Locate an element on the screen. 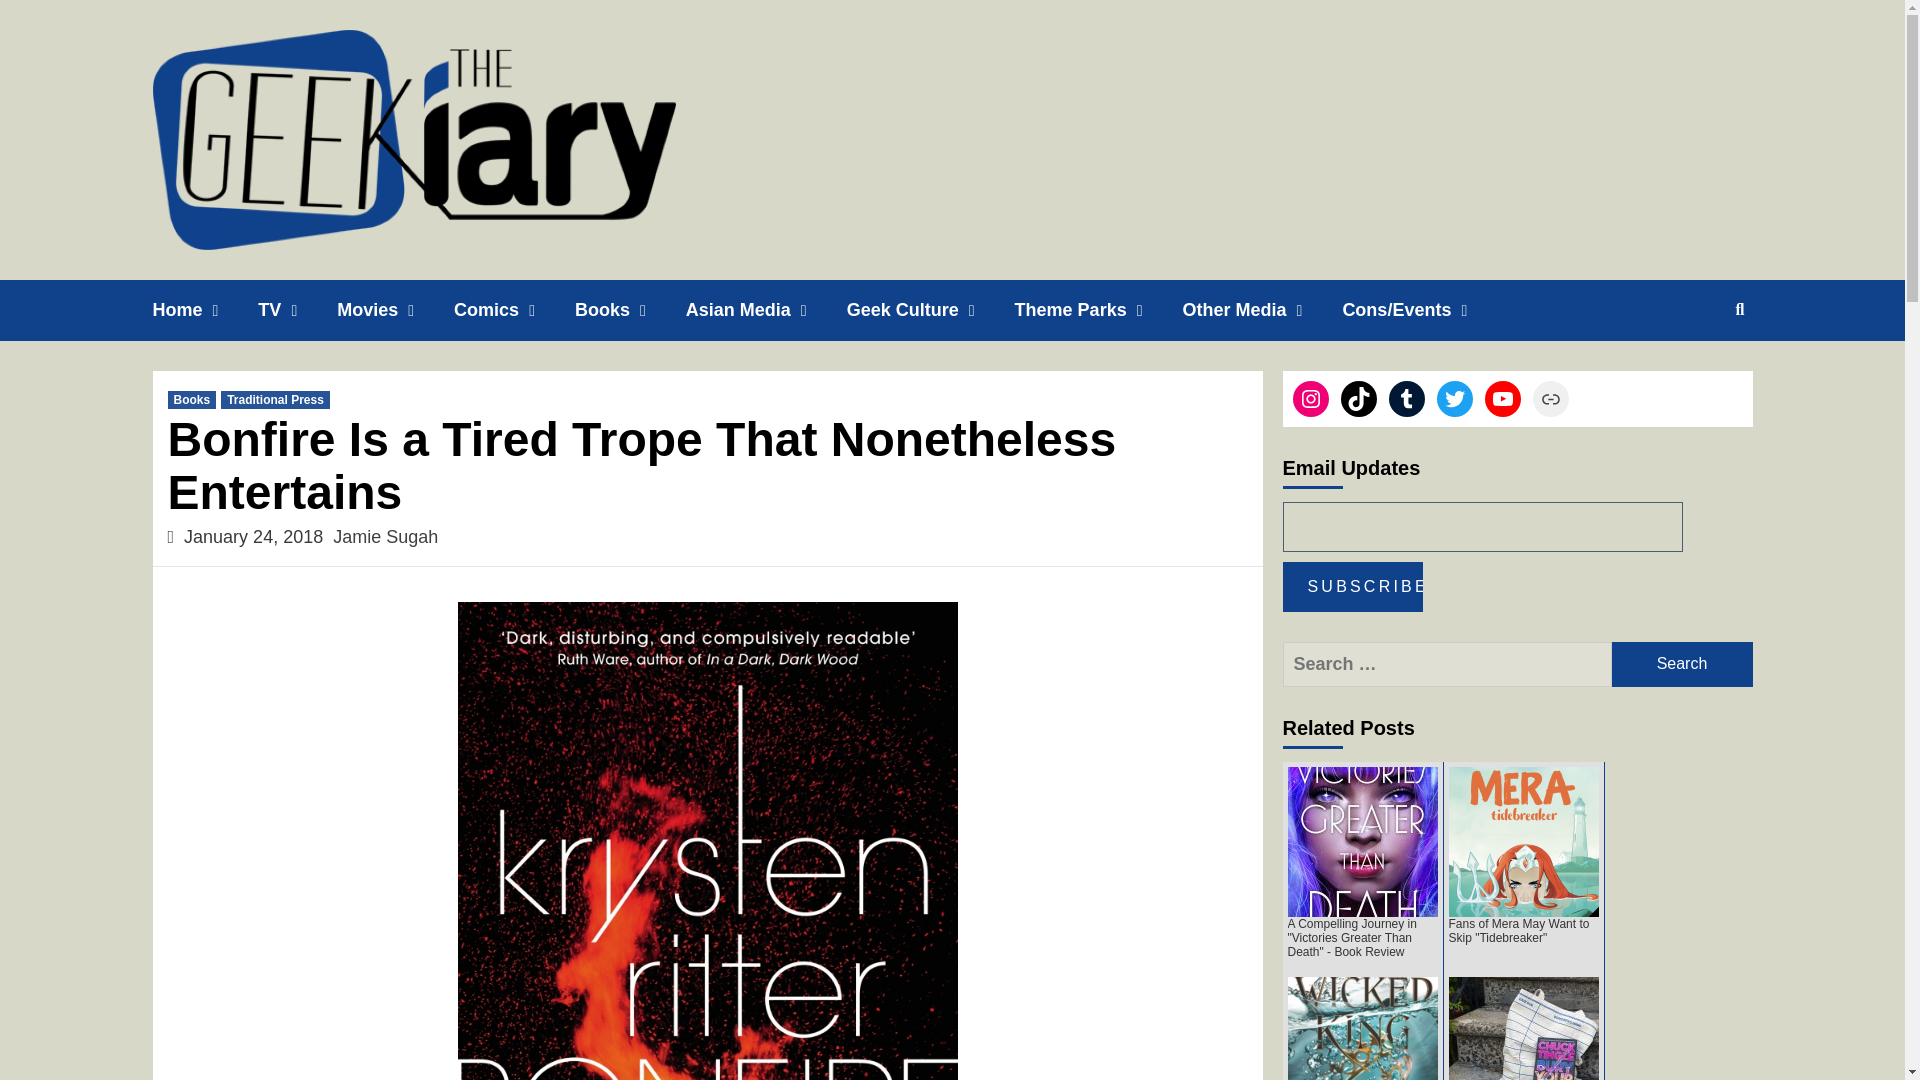 This screenshot has width=1920, height=1080. Movies is located at coordinates (395, 310).